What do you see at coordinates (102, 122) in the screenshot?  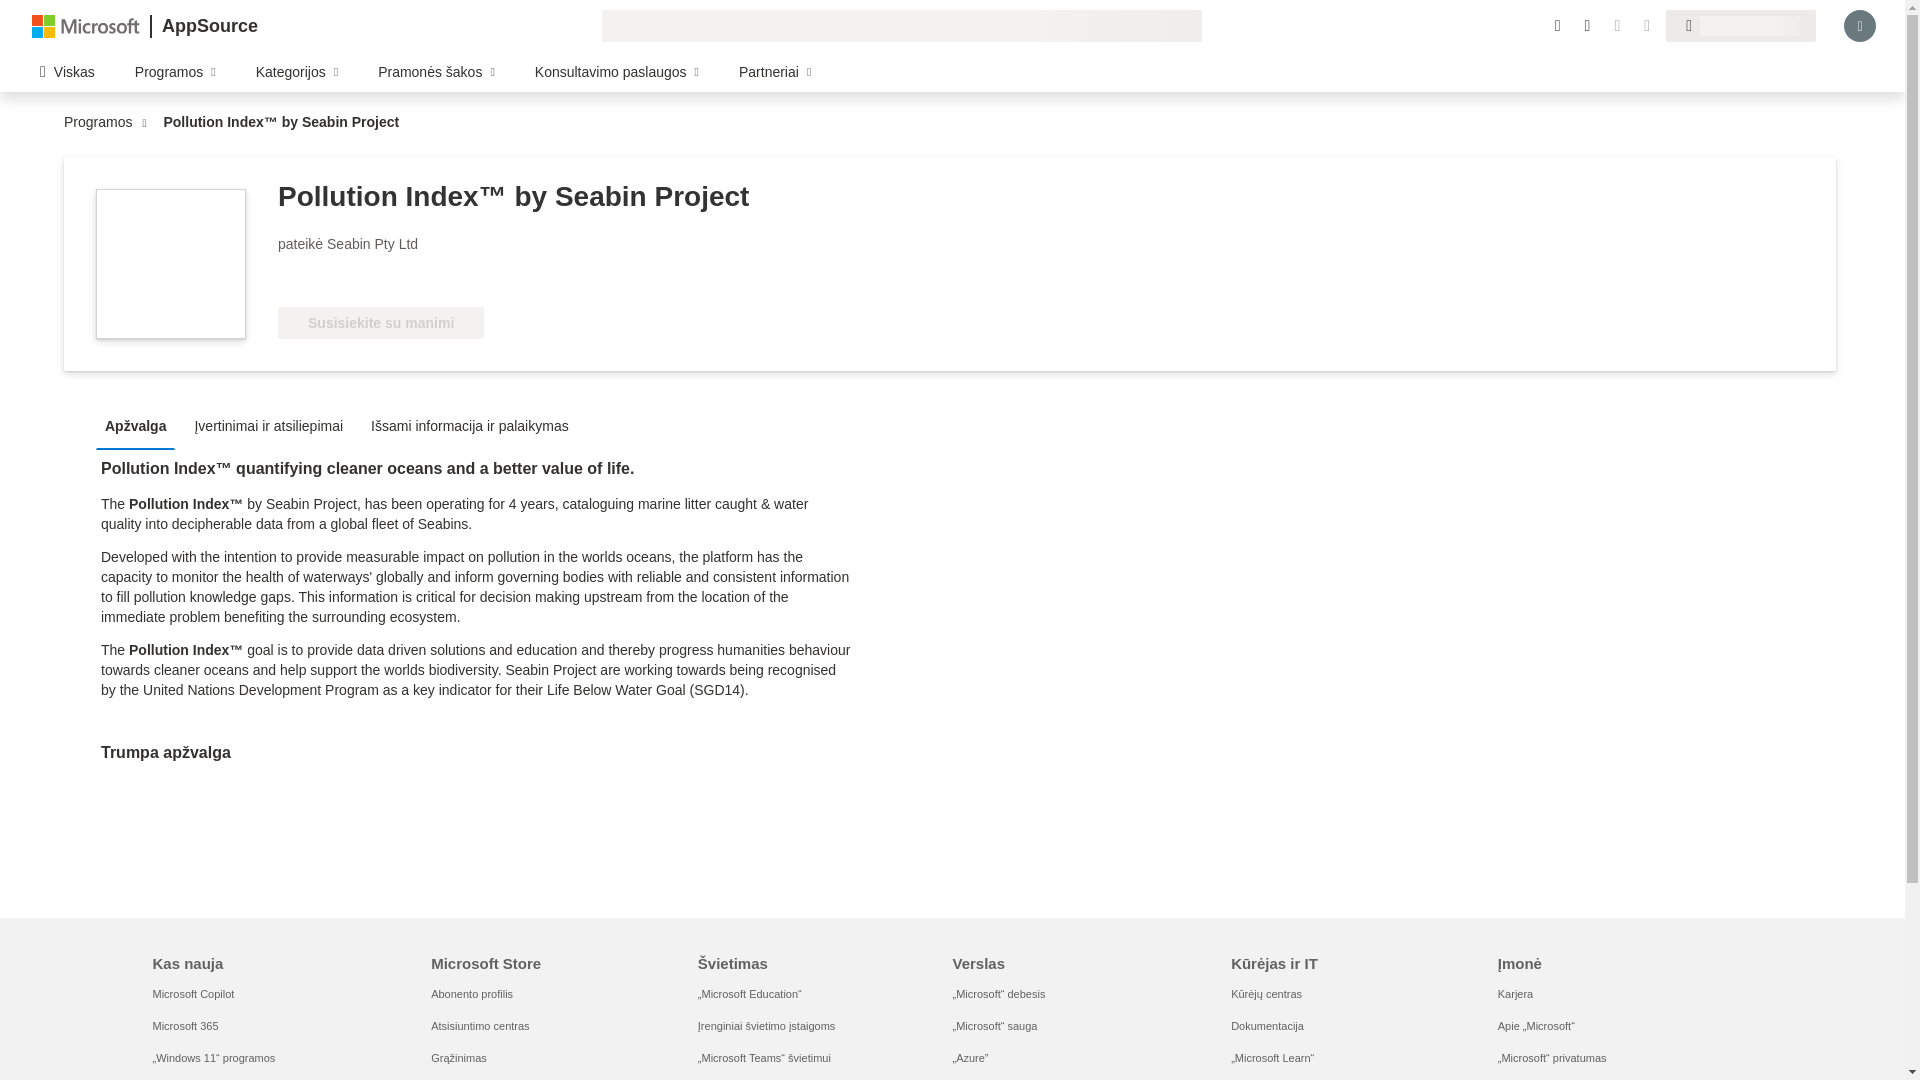 I see `Programos` at bounding box center [102, 122].